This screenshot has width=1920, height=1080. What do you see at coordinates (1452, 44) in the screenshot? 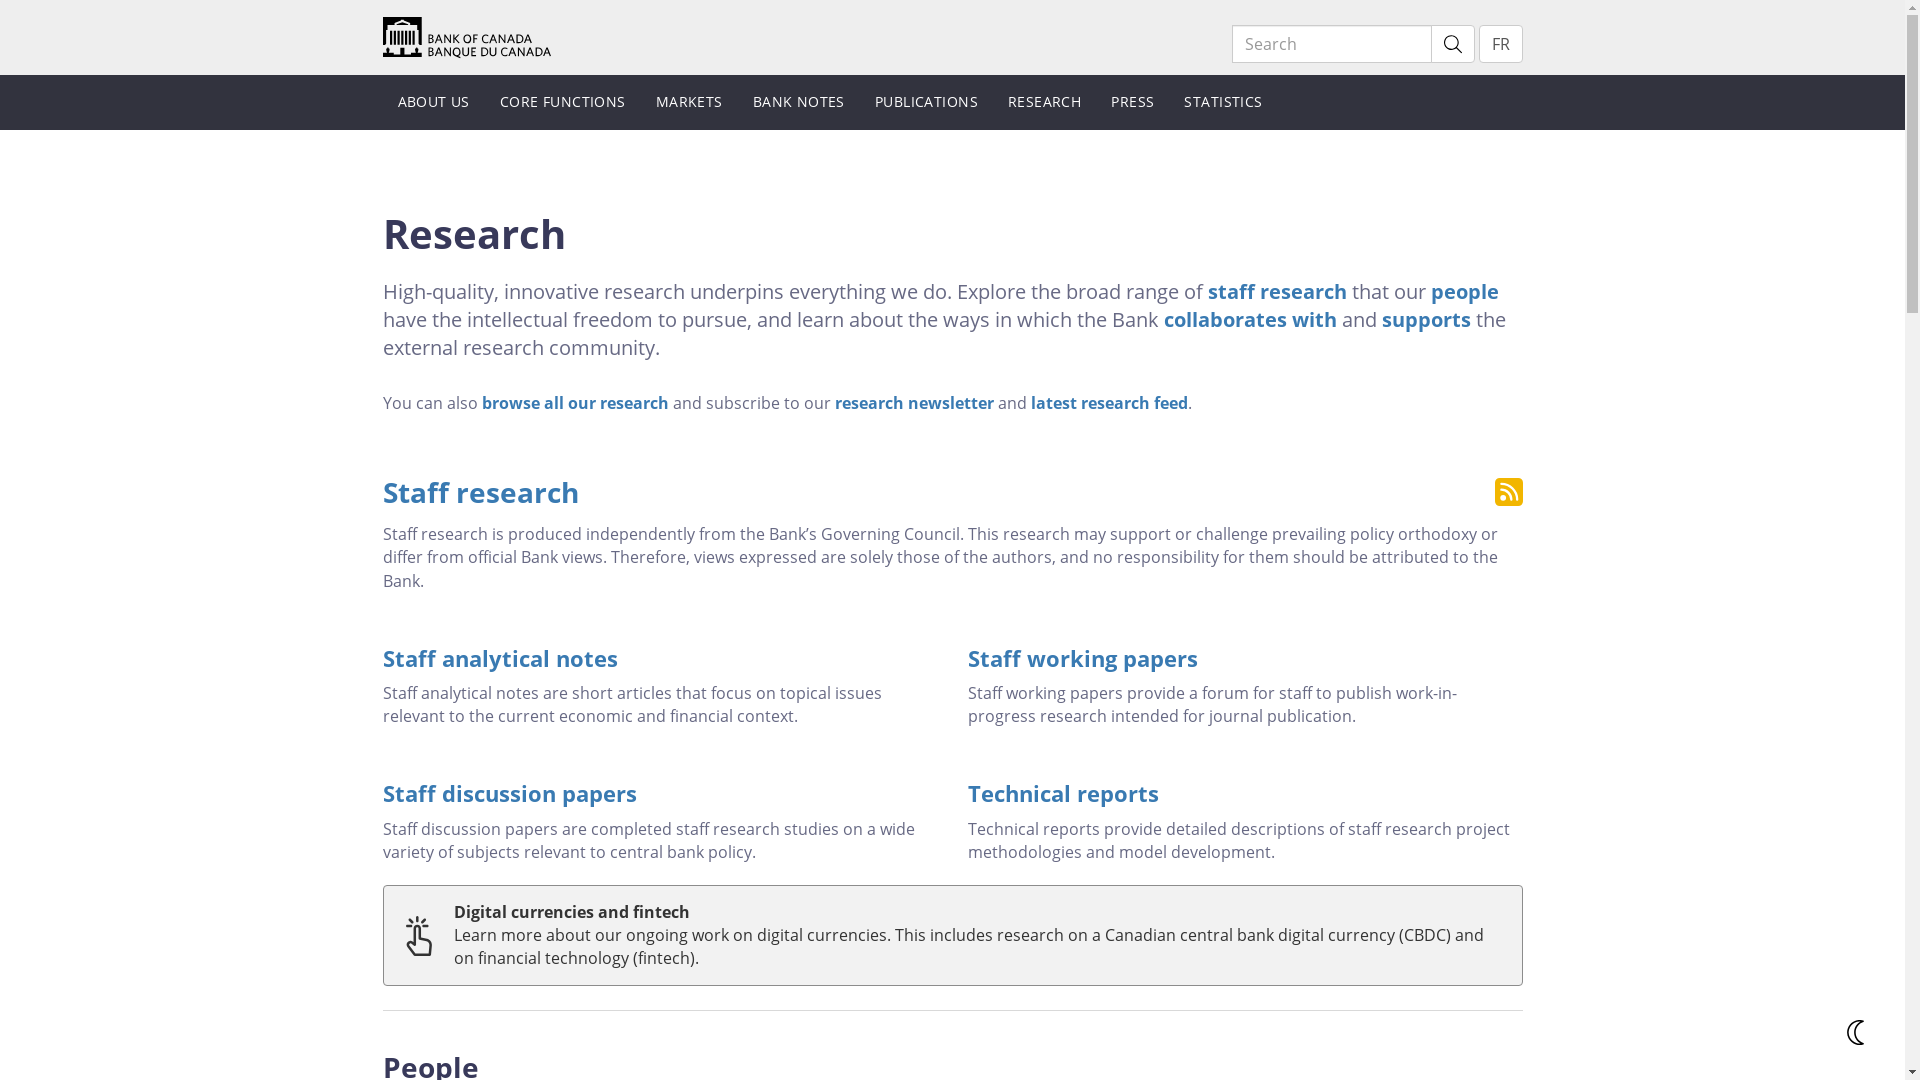
I see `Search` at bounding box center [1452, 44].